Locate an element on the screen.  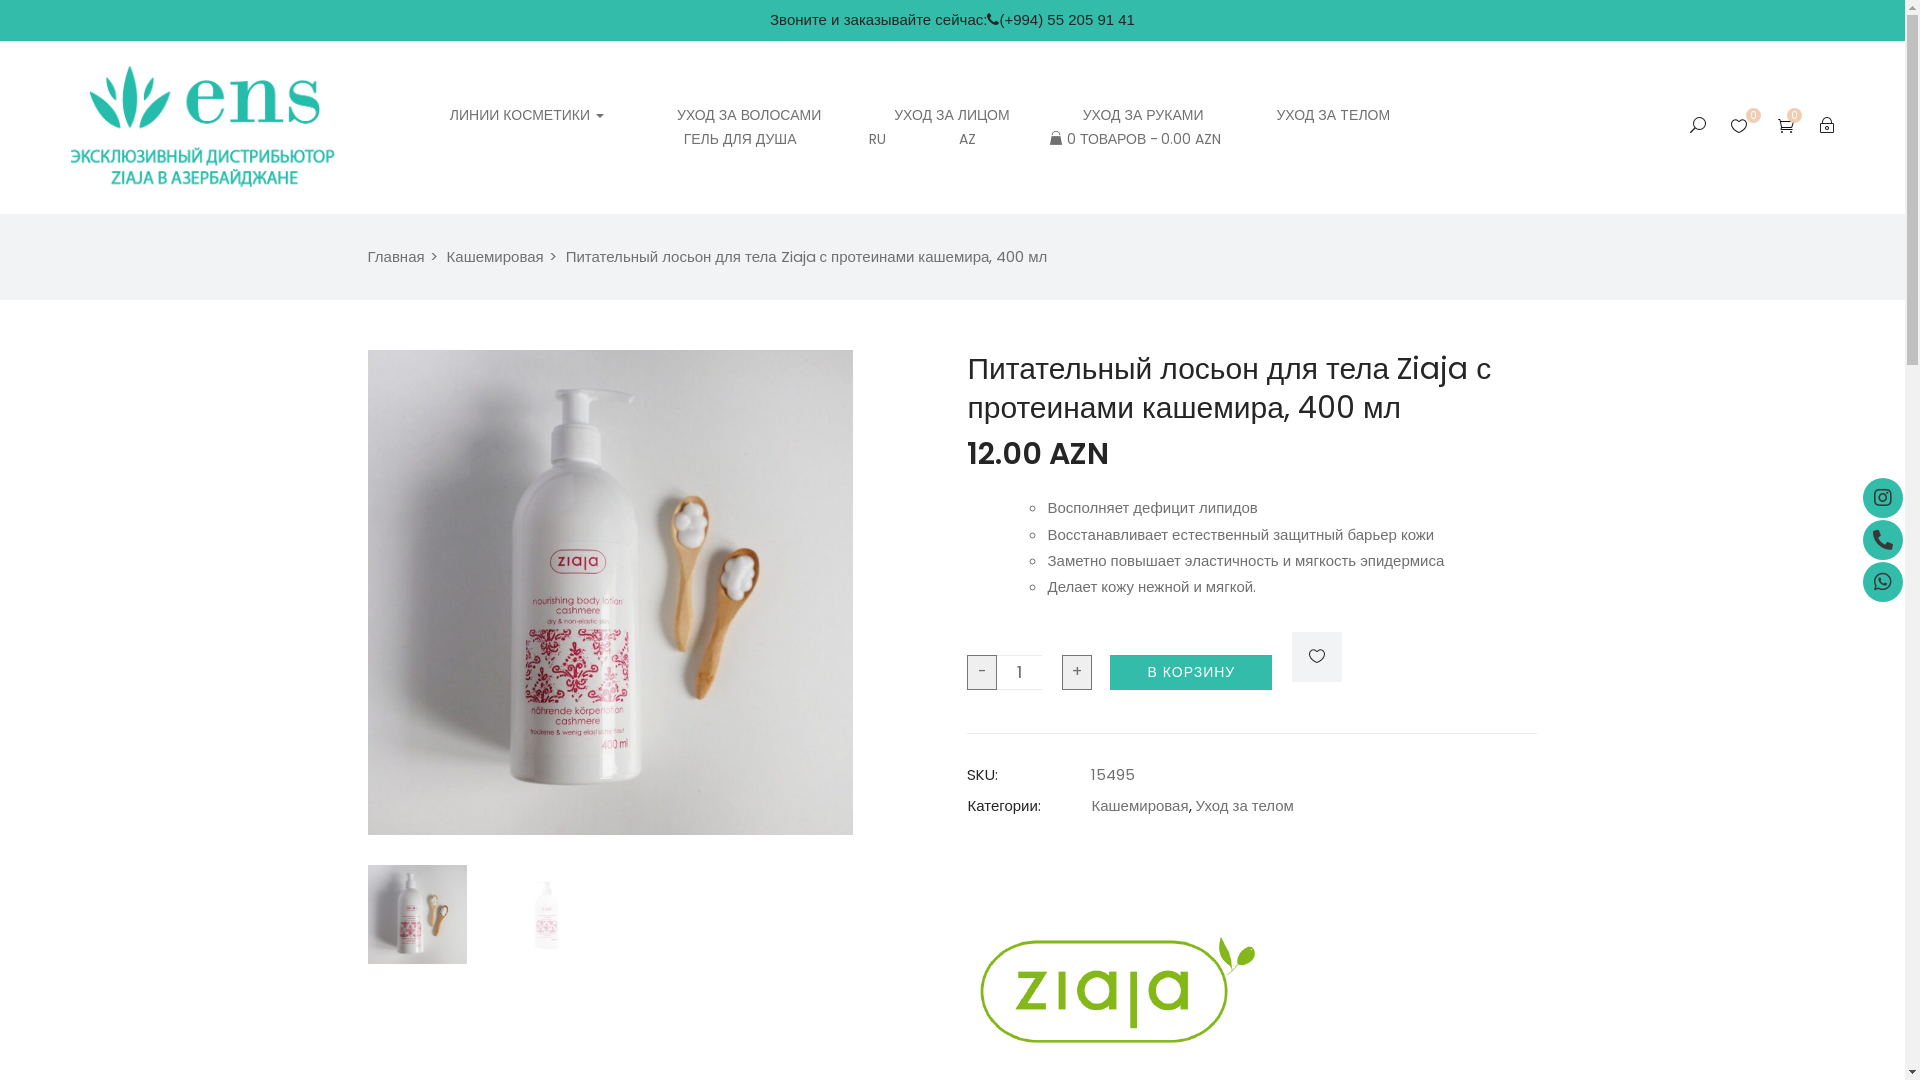
147339970_3841119572645579_3282297826481928235_n is located at coordinates (610, 592).